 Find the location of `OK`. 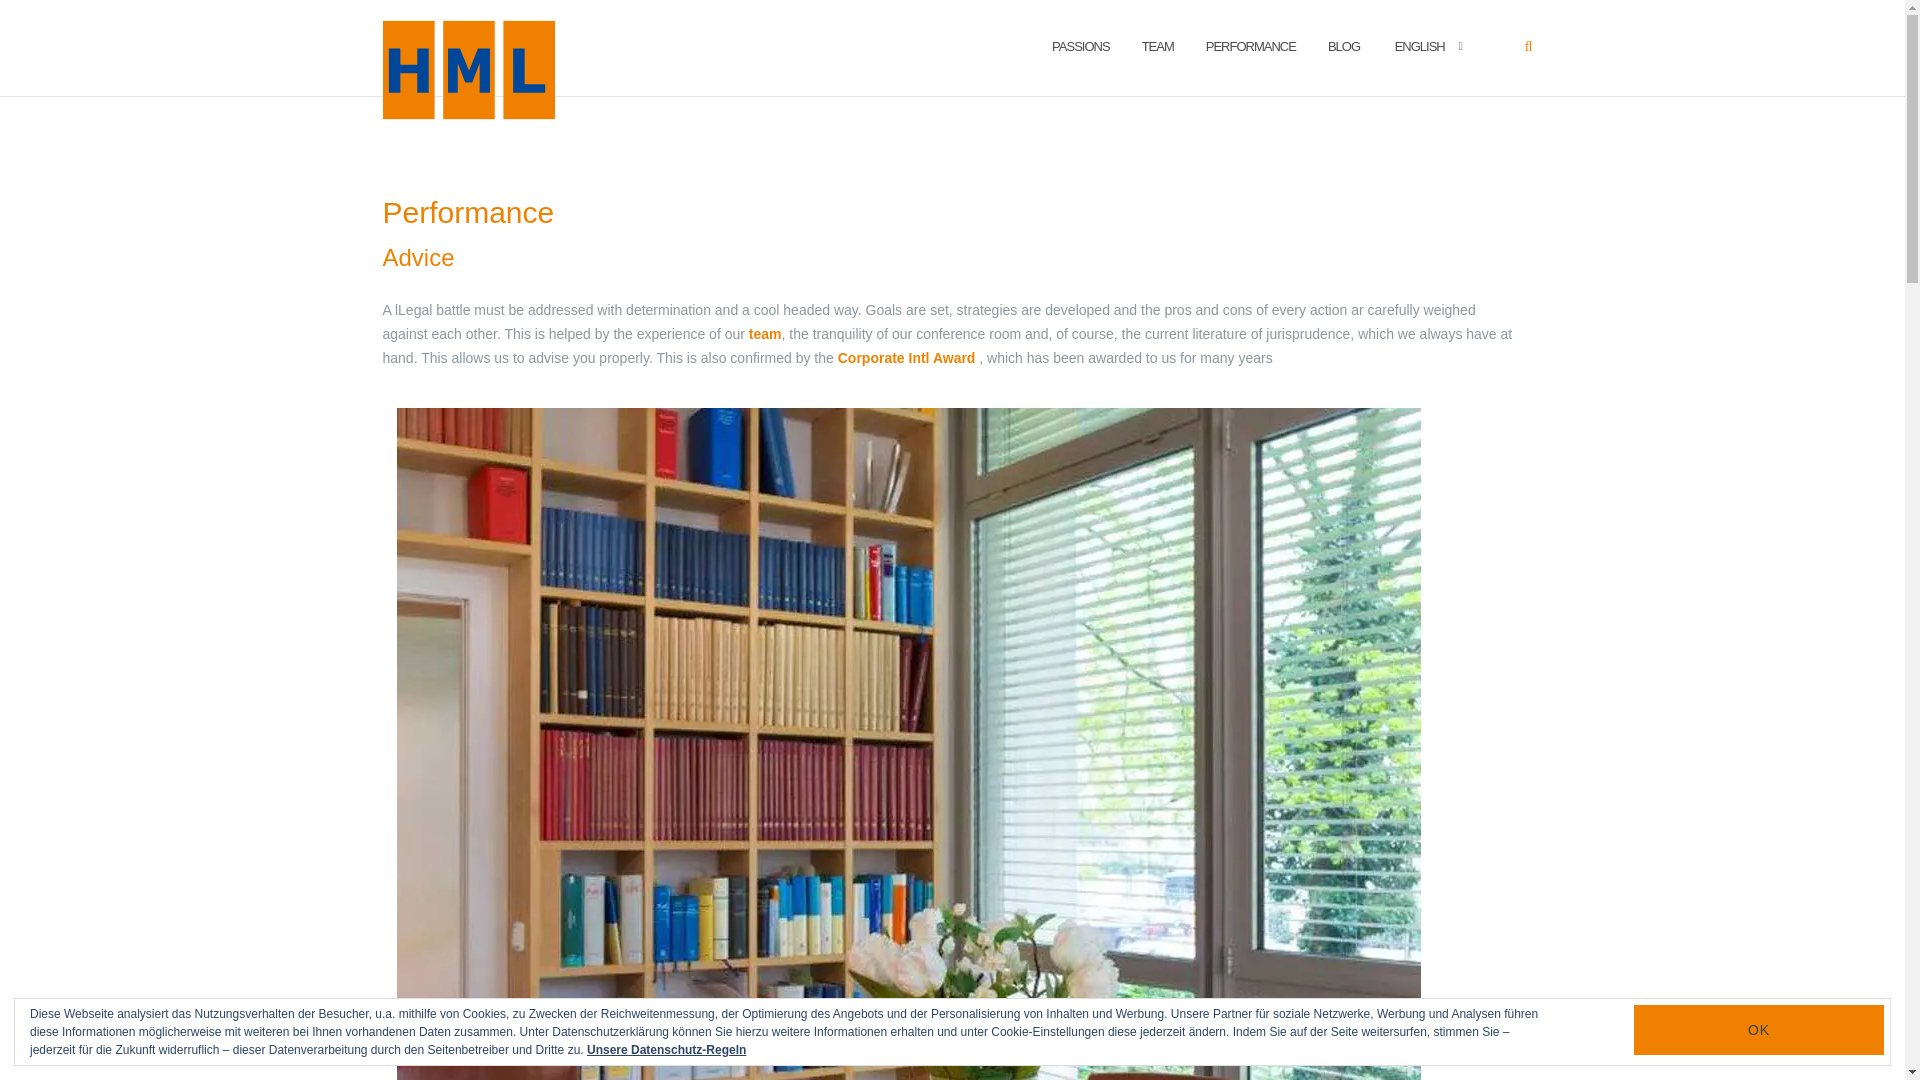

OK is located at coordinates (1758, 1030).